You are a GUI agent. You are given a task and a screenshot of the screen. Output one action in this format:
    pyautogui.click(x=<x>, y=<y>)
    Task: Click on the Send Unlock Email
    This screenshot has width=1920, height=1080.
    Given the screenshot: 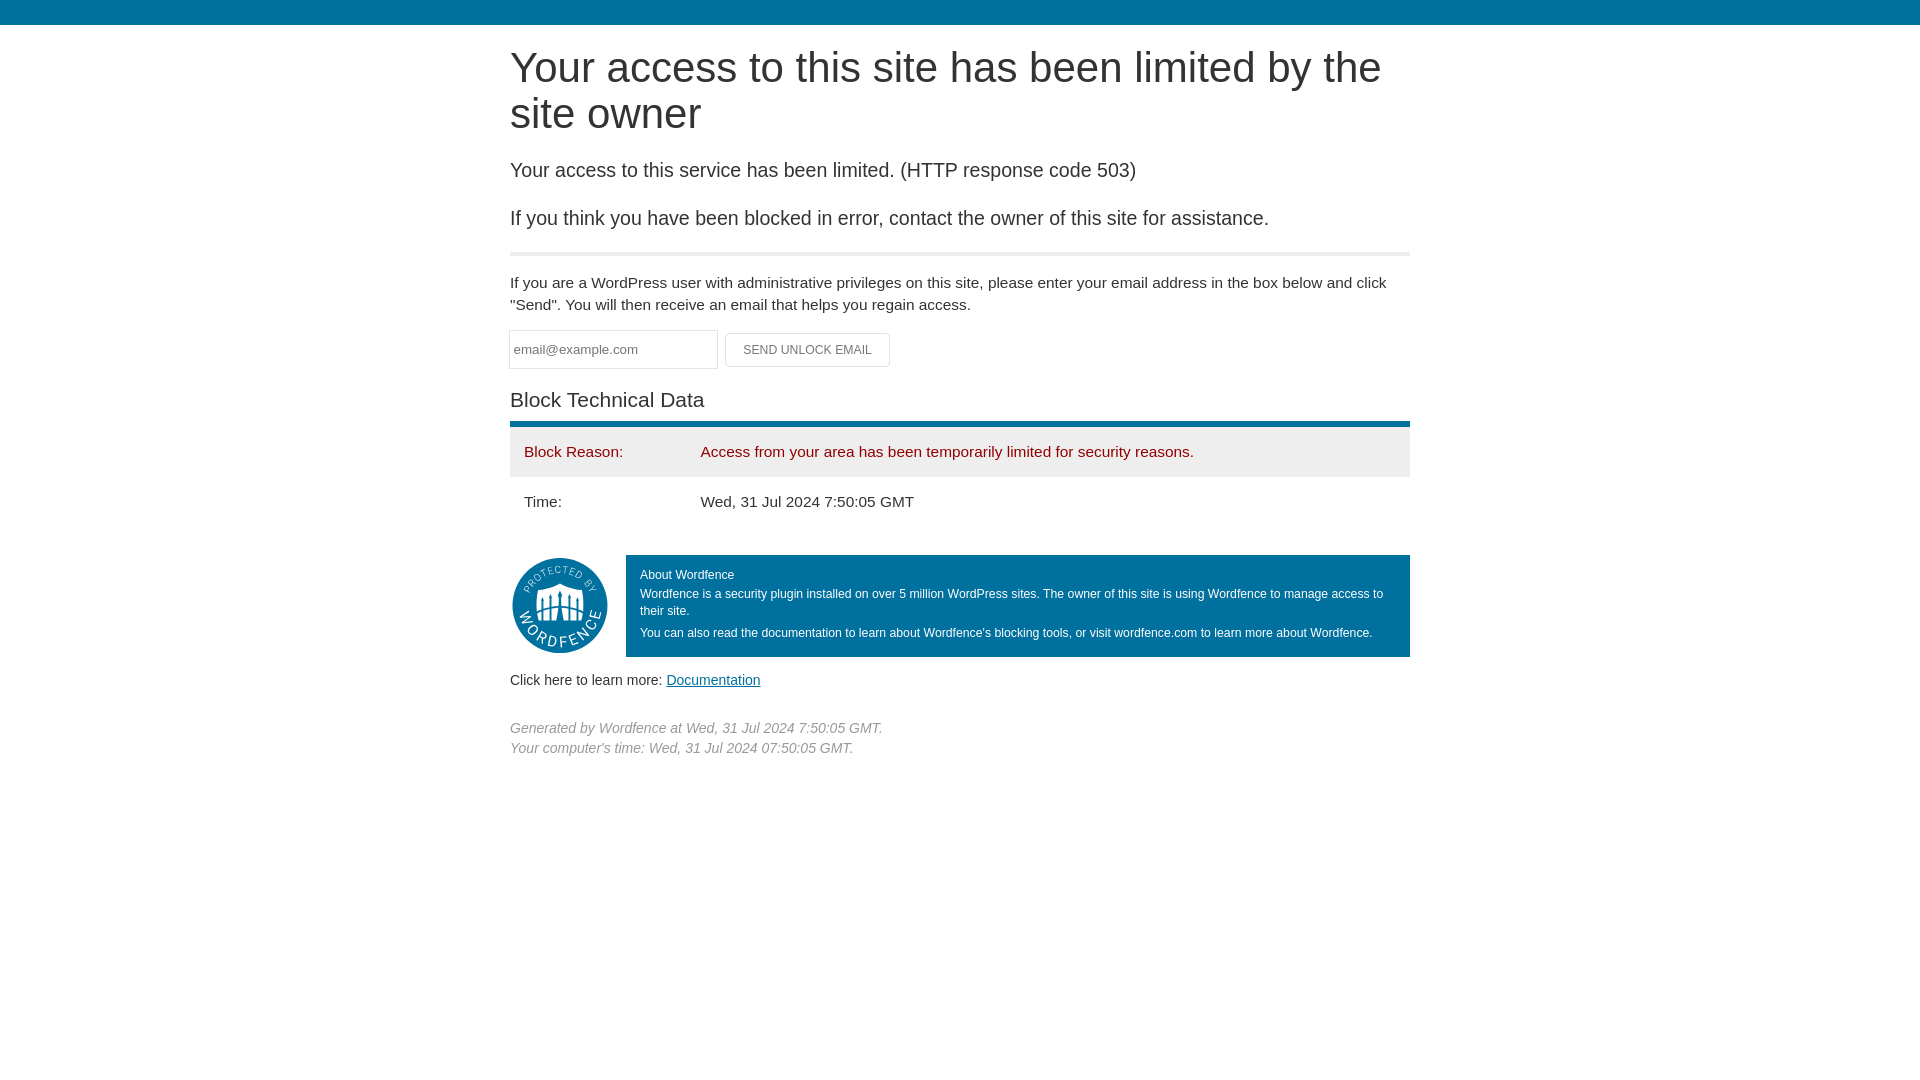 What is the action you would take?
    pyautogui.click(x=808, y=350)
    